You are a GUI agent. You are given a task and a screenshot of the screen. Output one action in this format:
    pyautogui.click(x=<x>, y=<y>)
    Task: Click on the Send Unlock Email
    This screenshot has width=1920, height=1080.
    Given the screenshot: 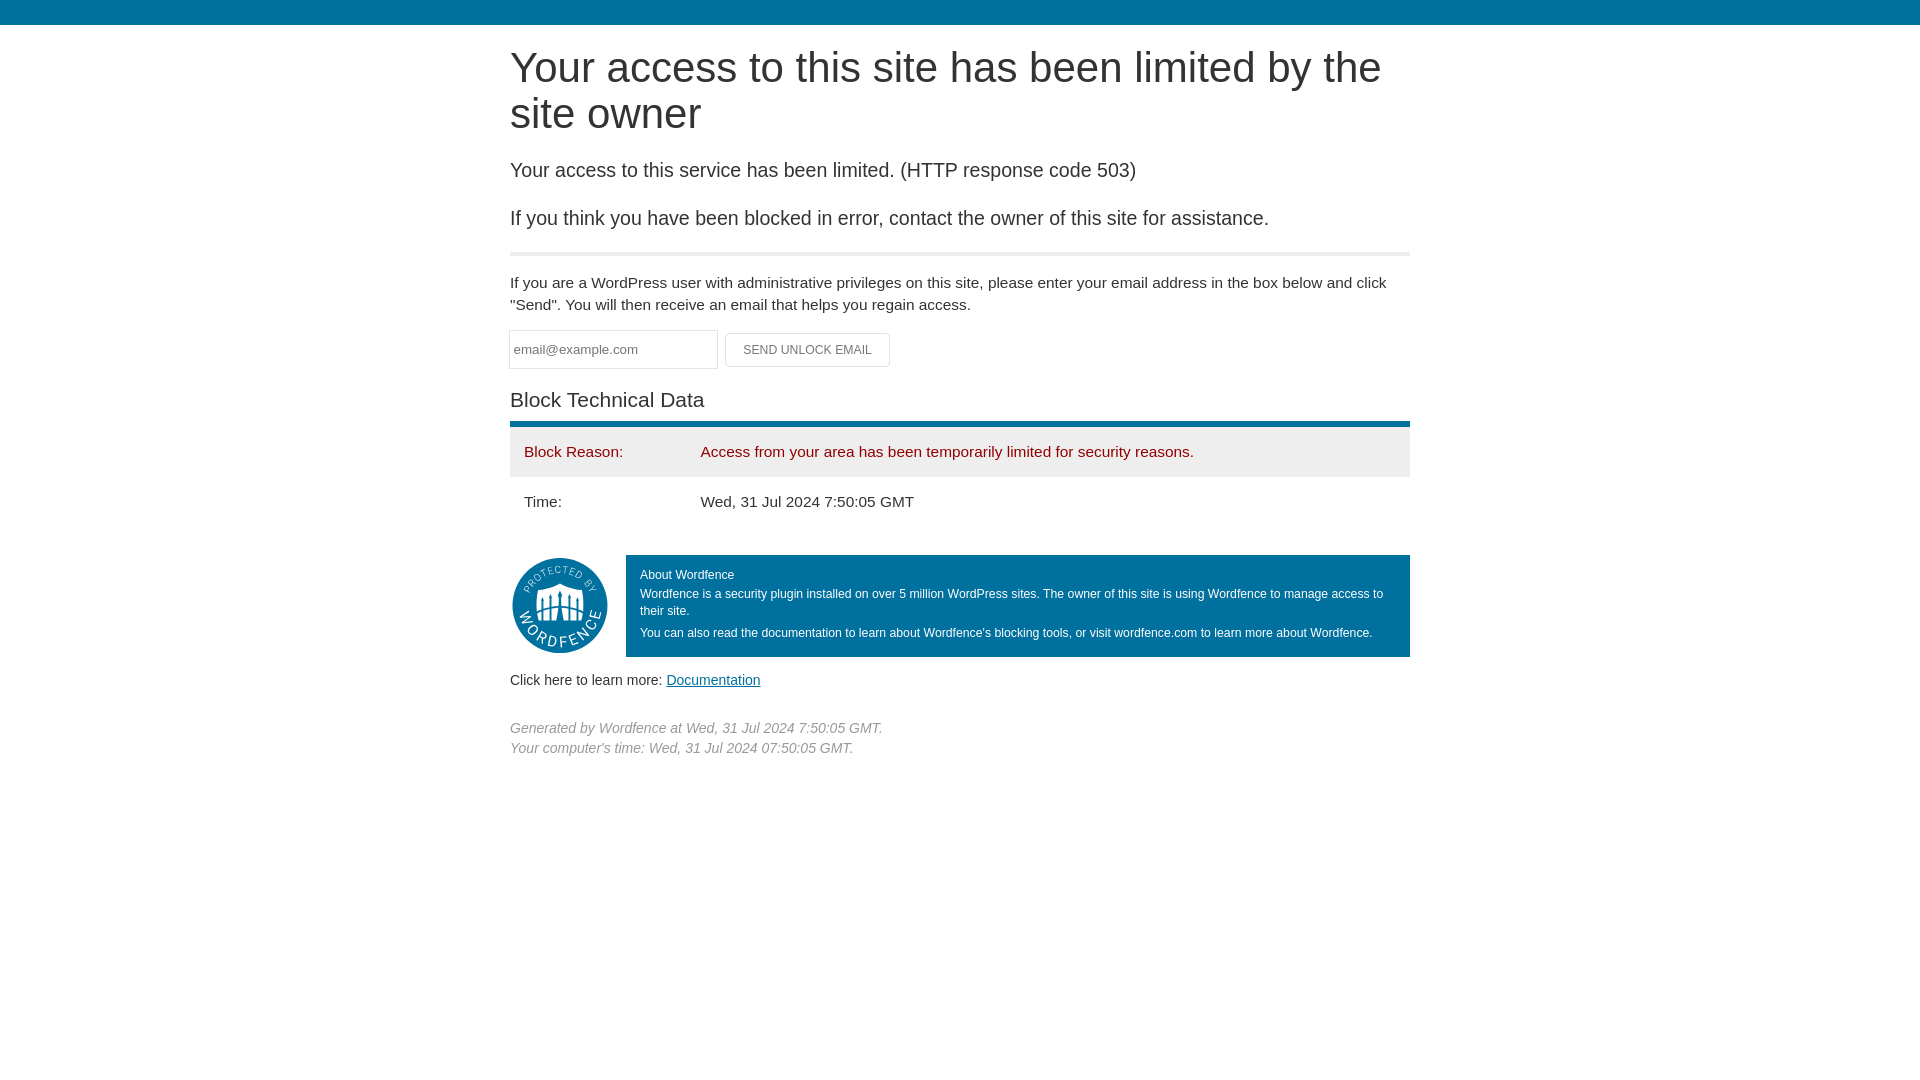 What is the action you would take?
    pyautogui.click(x=808, y=350)
    